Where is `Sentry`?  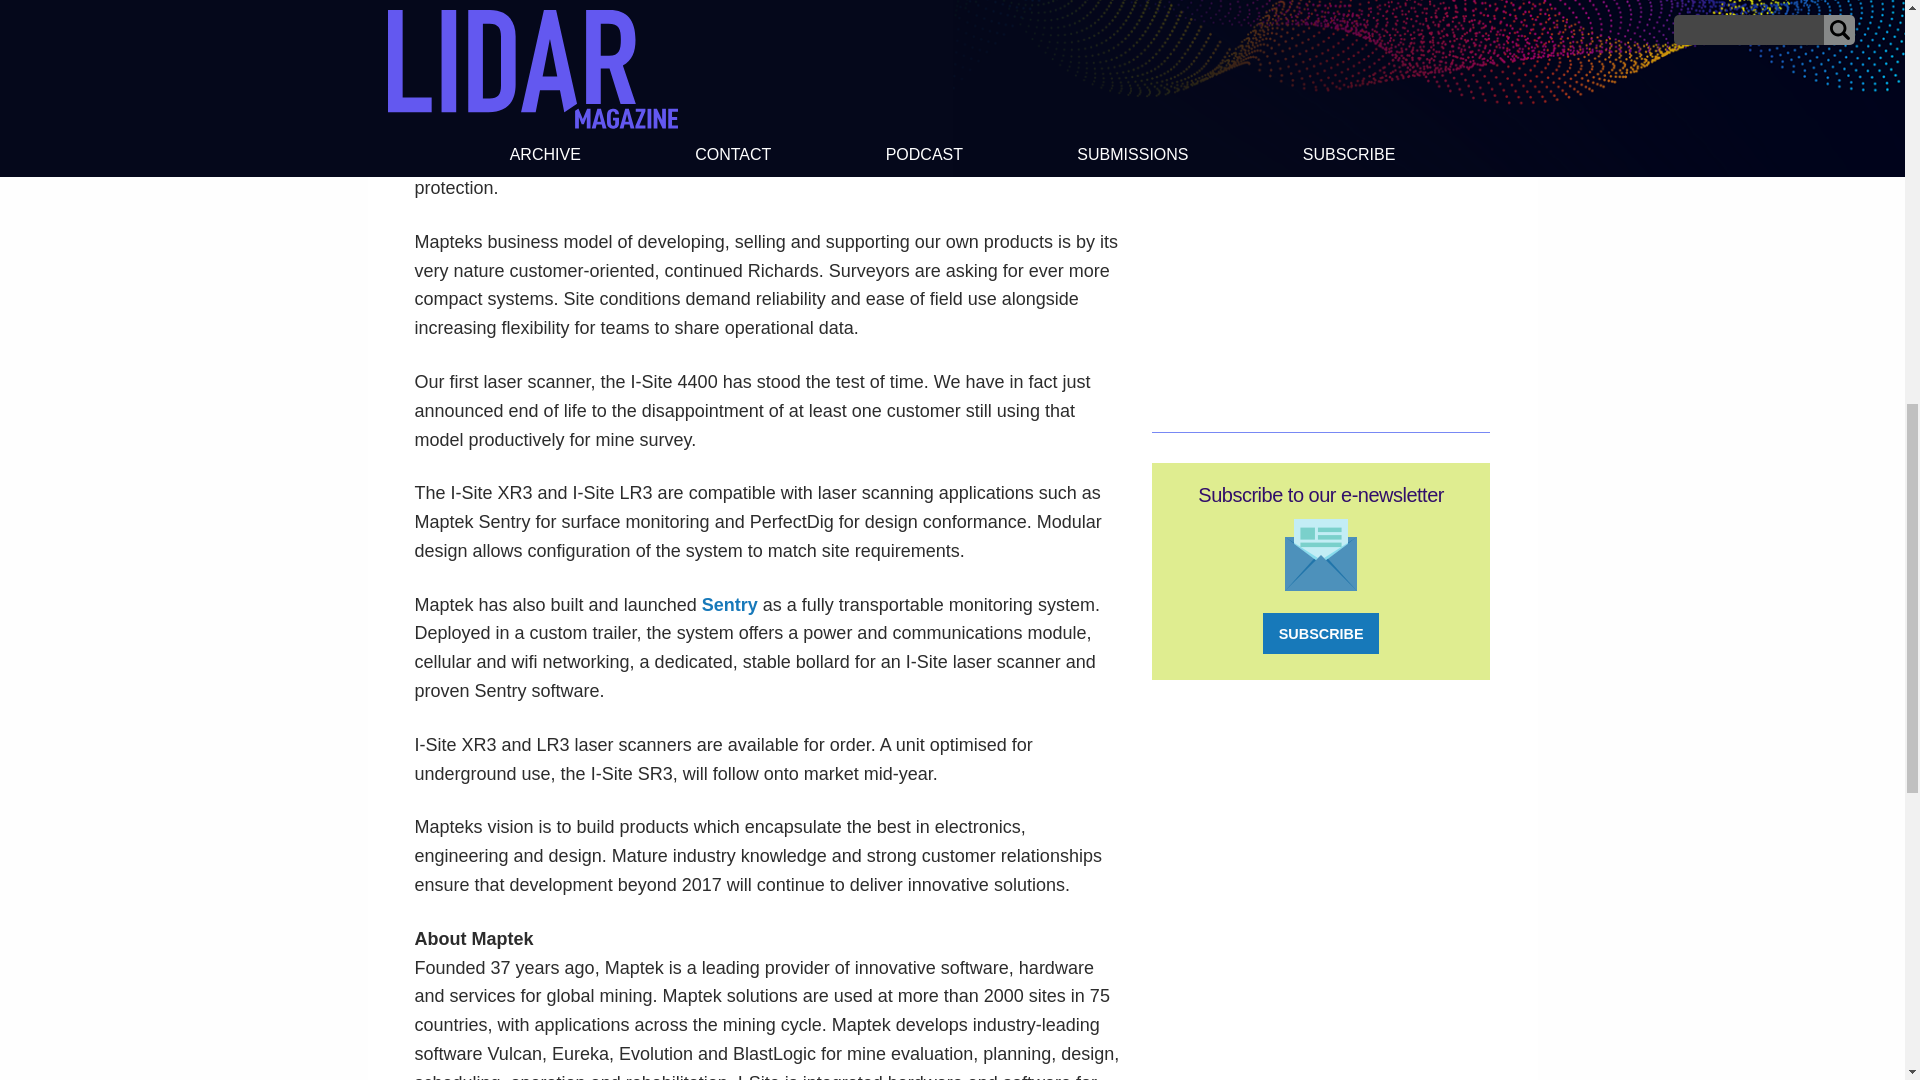 Sentry is located at coordinates (730, 604).